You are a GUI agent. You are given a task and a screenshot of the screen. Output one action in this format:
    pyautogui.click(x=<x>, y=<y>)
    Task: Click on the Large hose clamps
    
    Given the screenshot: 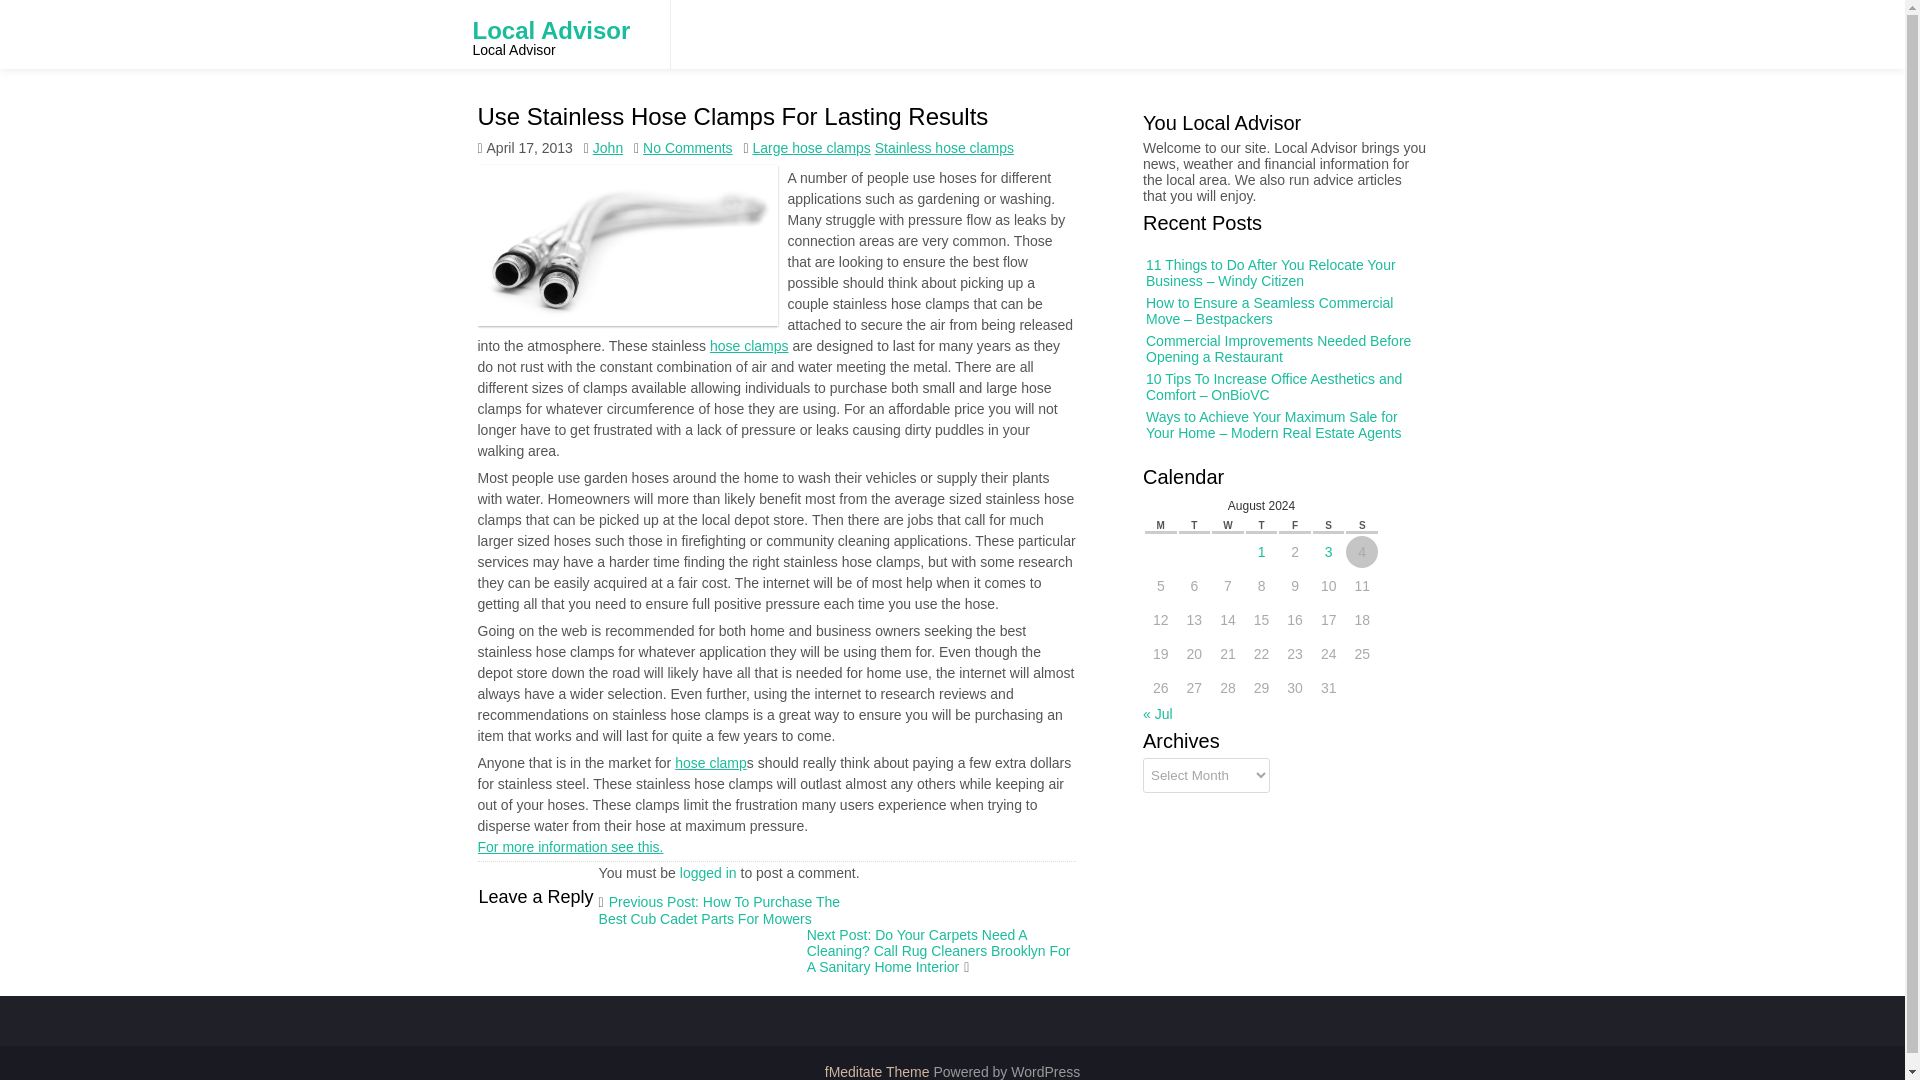 What is the action you would take?
    pyautogui.click(x=810, y=148)
    